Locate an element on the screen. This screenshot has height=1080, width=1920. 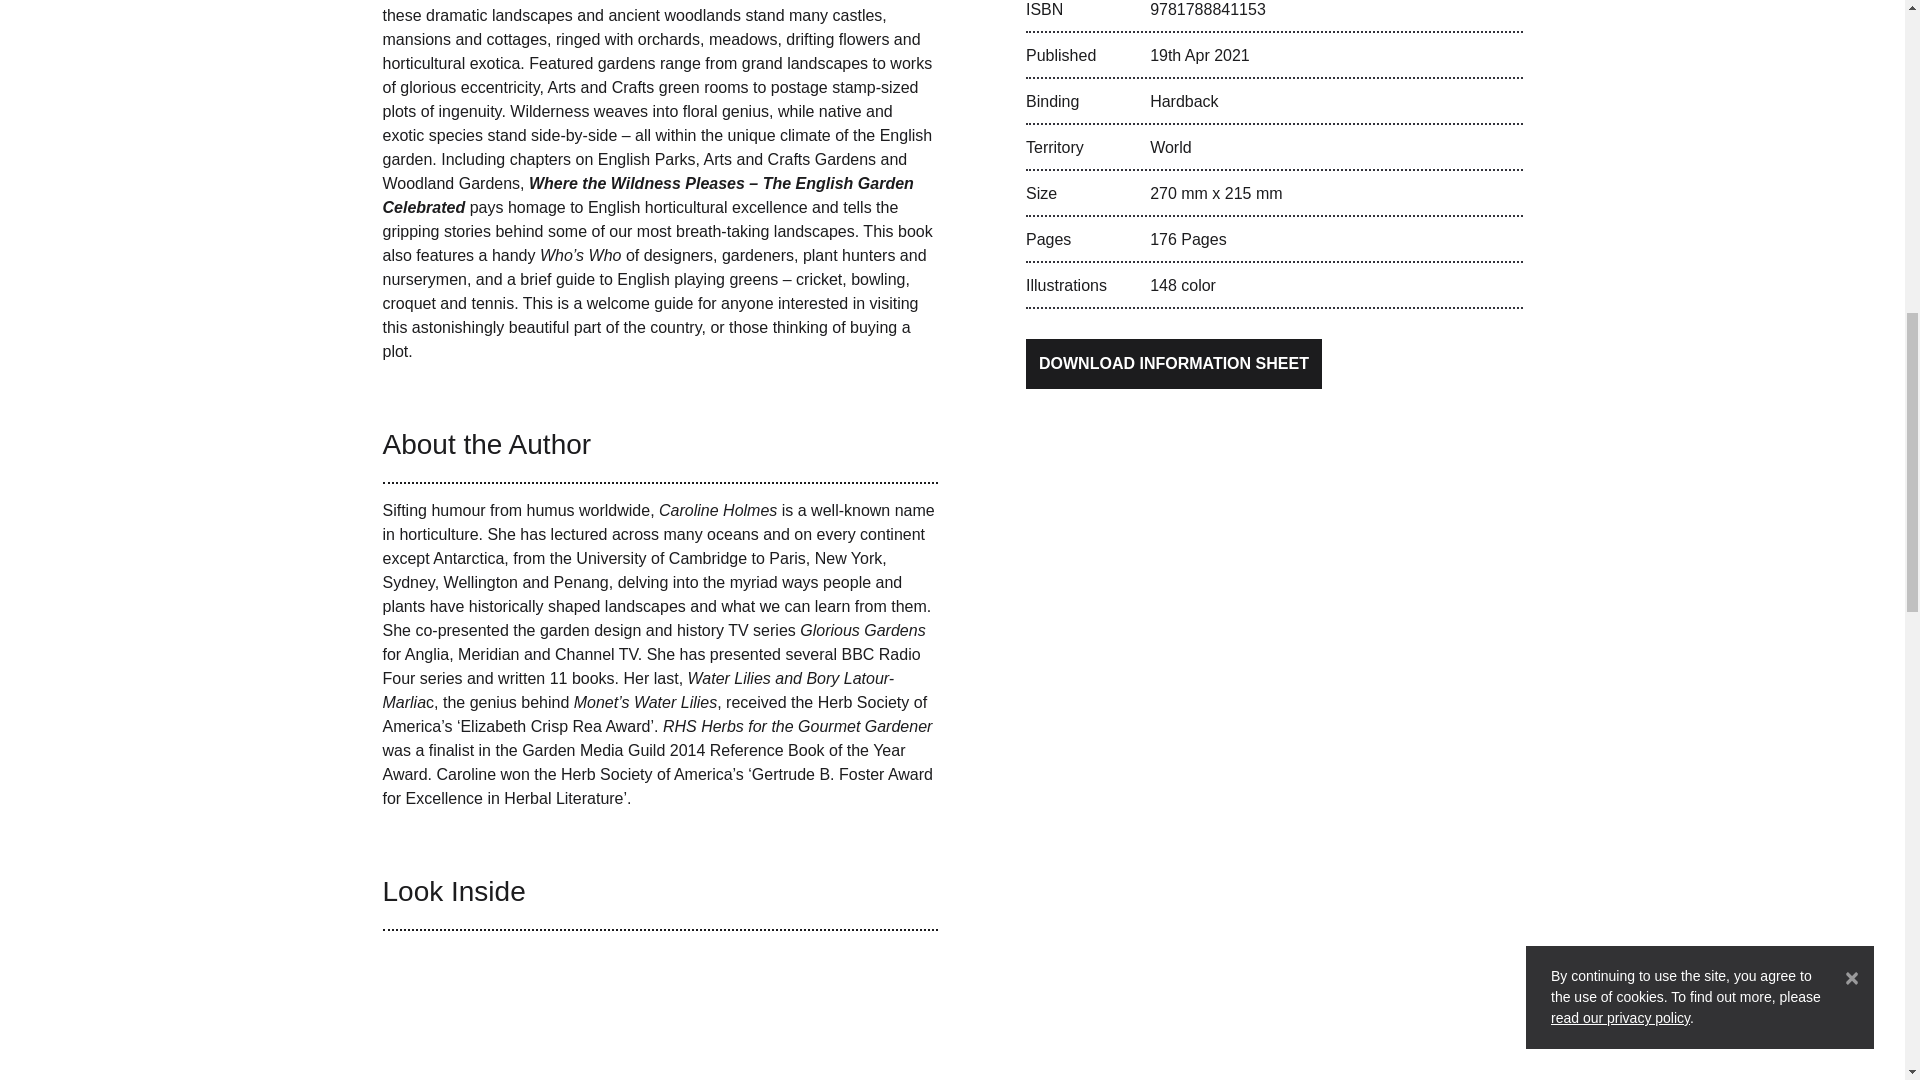
Look Inside: Where the Wildness Pleases is located at coordinates (659, 1020).